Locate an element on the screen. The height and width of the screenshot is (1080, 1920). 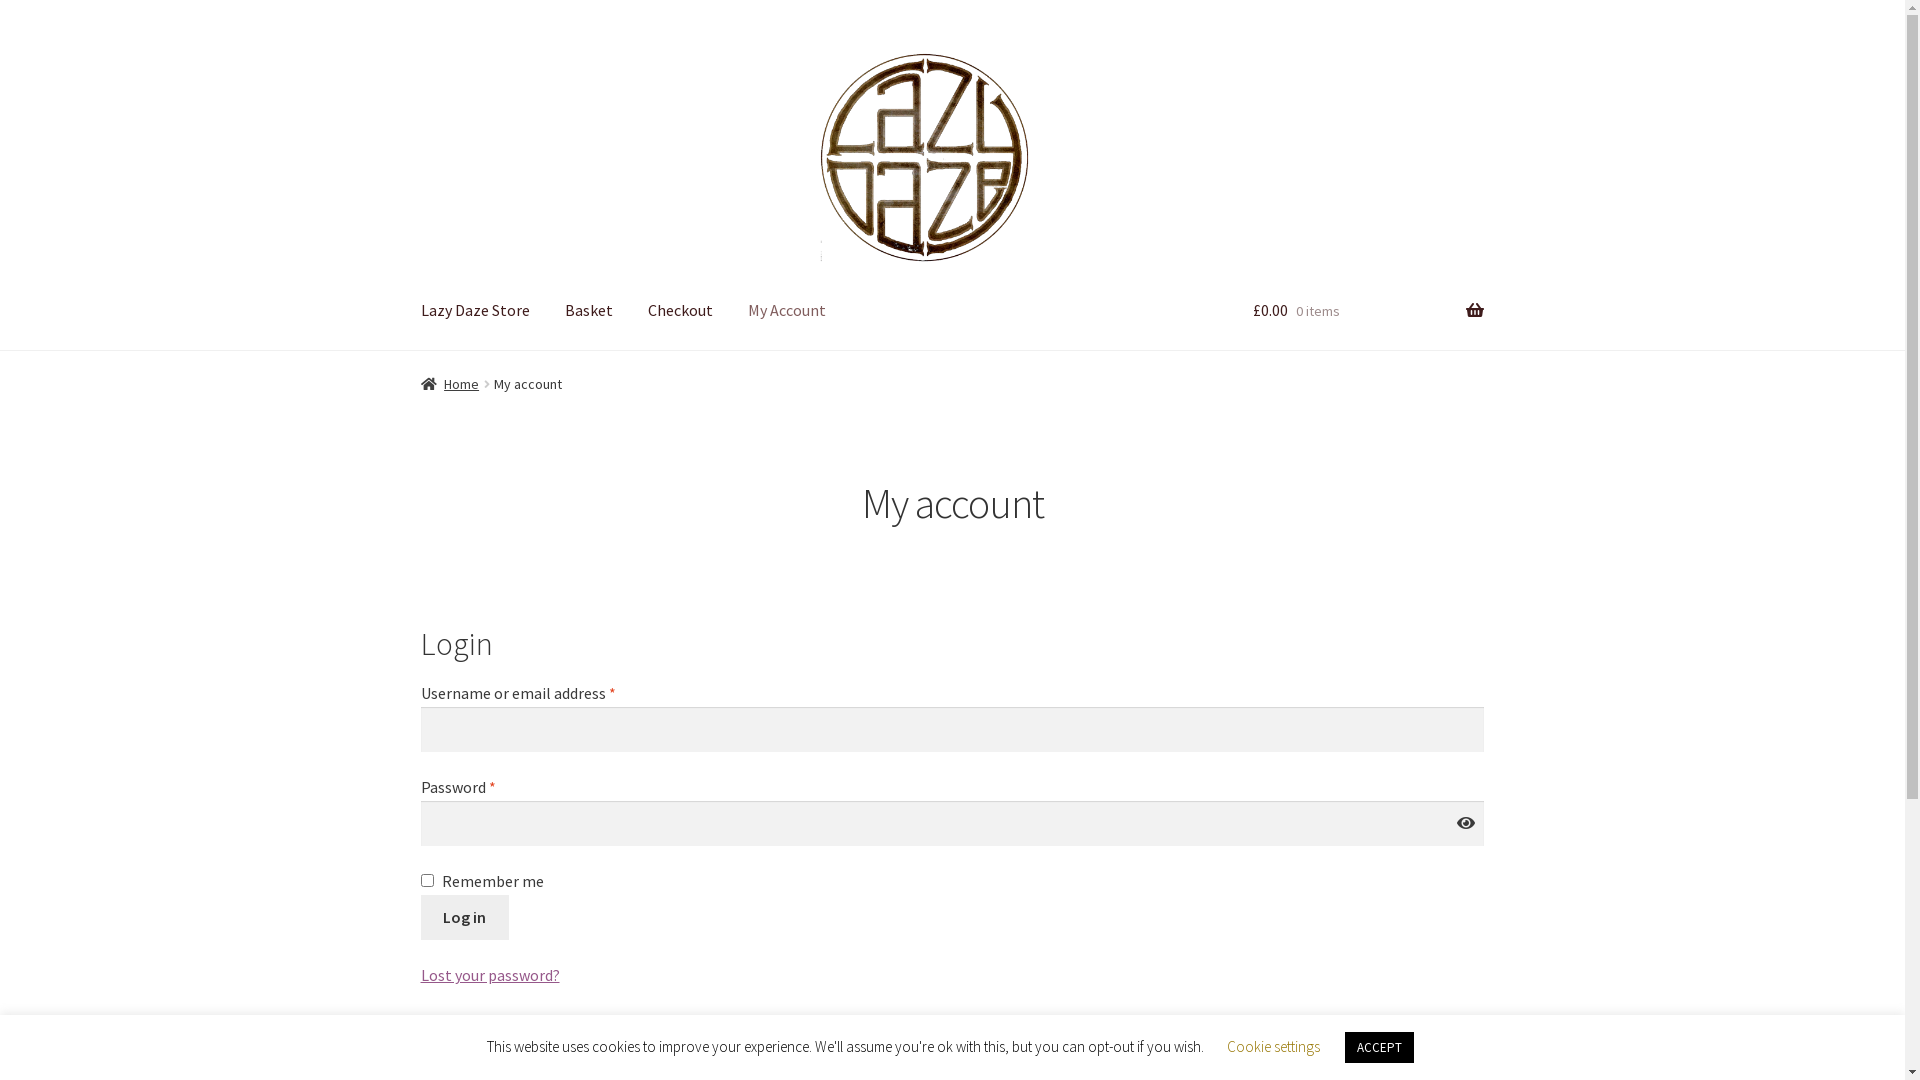
Checkout is located at coordinates (680, 311).